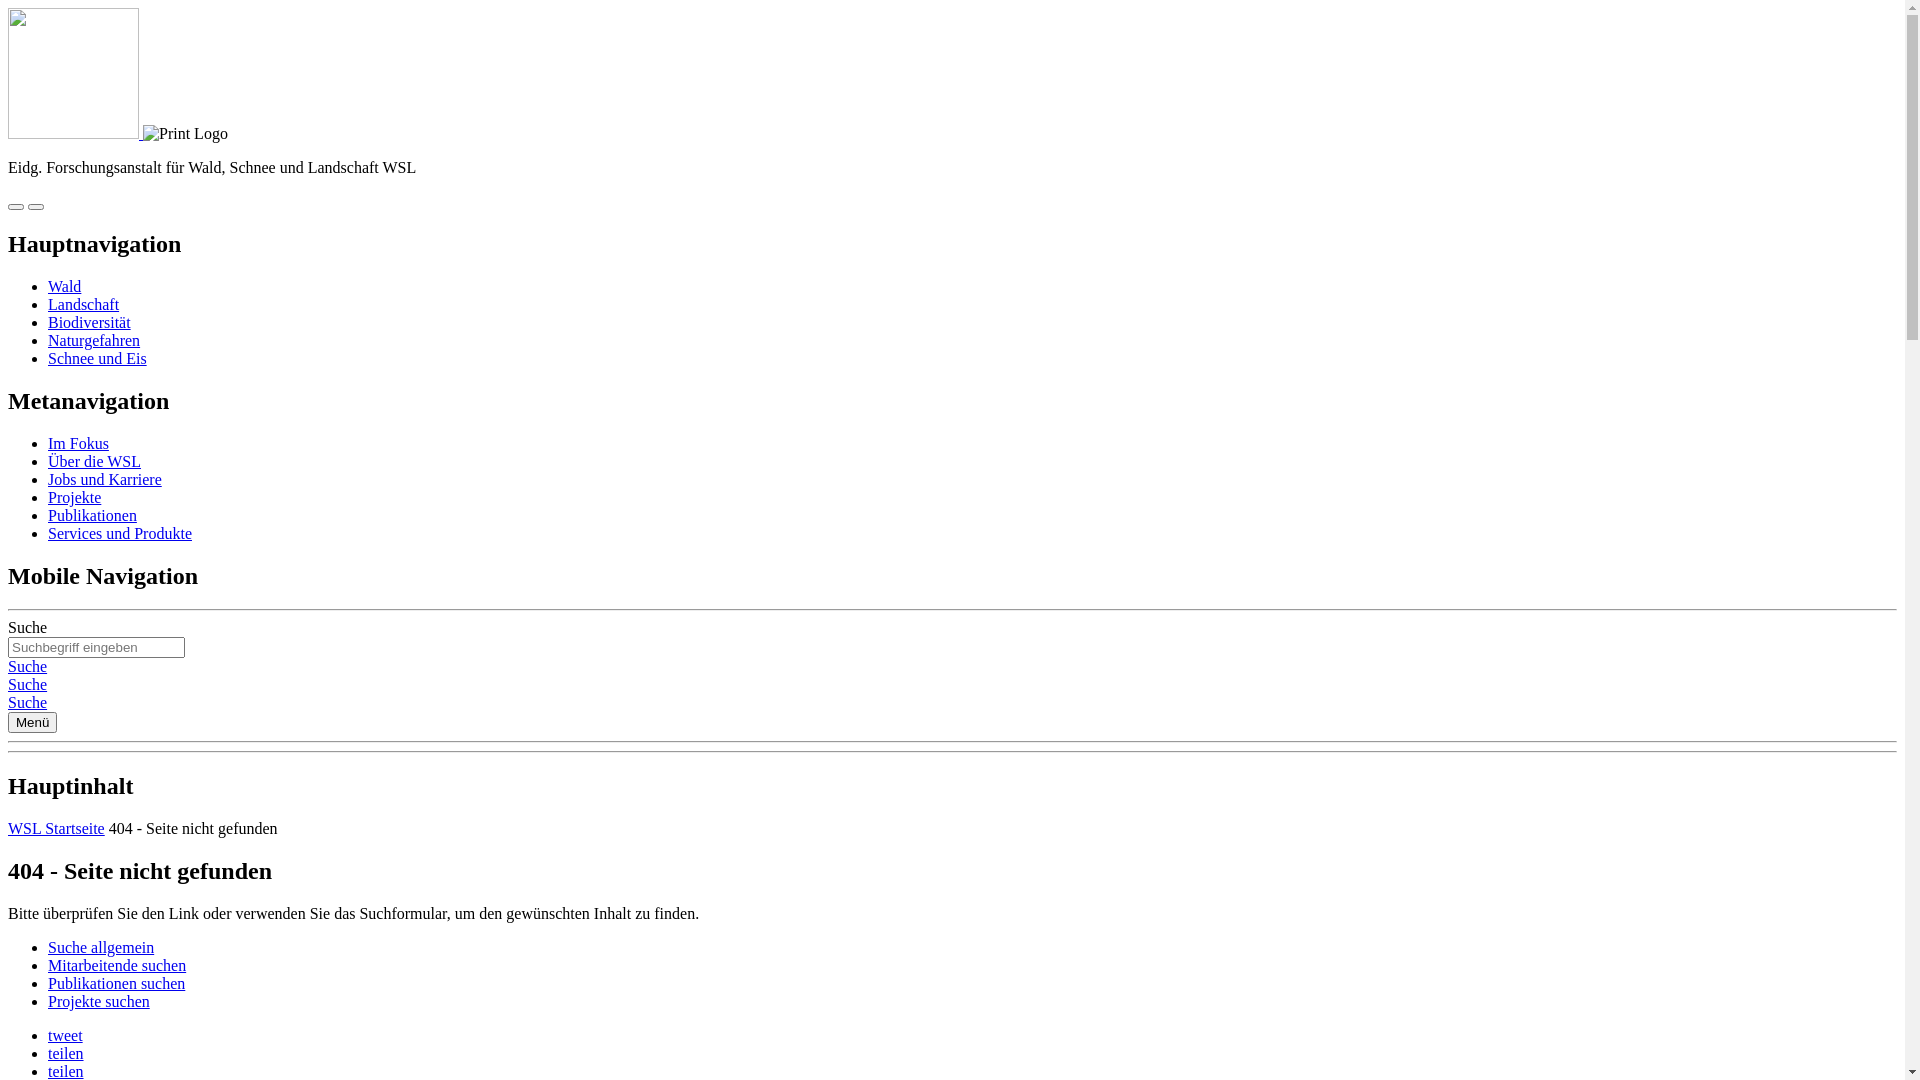 This screenshot has width=1920, height=1080. Describe the element at coordinates (28, 702) in the screenshot. I see `Suche` at that location.